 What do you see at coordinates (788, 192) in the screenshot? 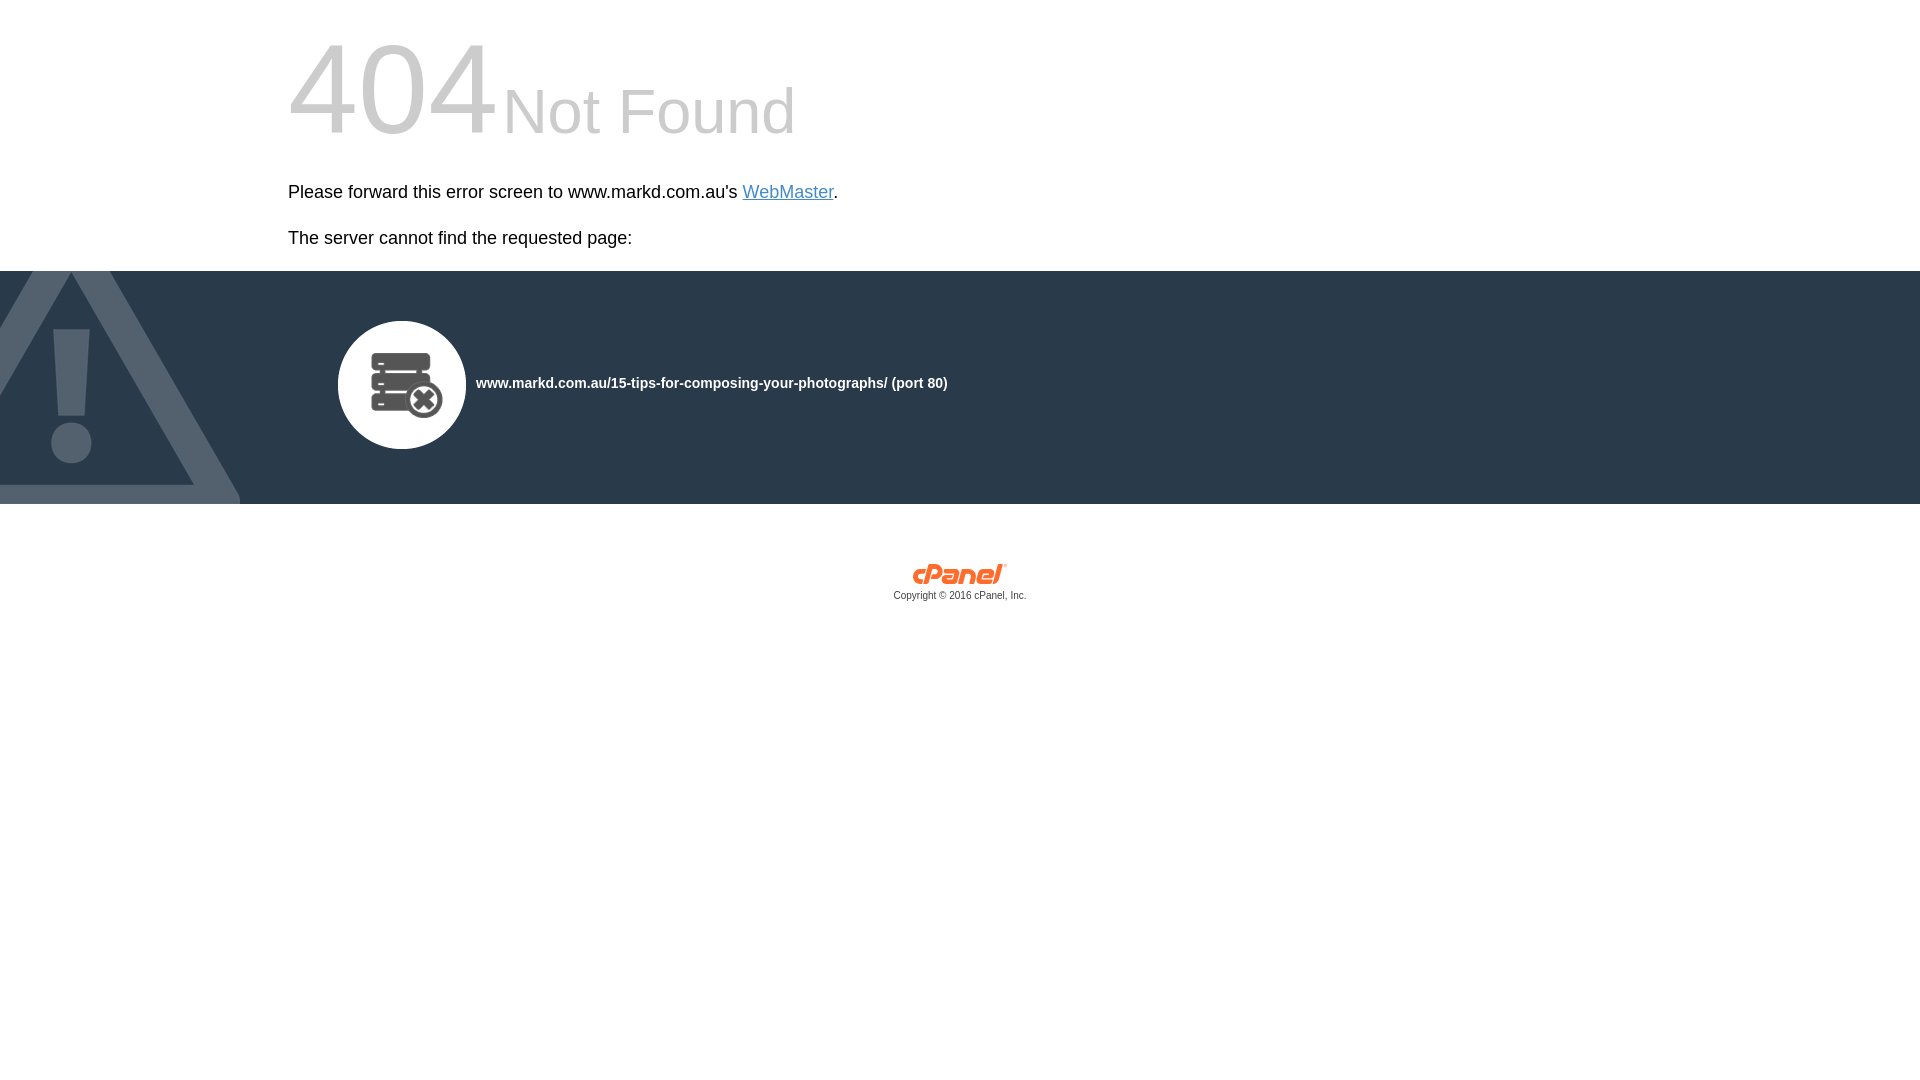
I see `WebMaster` at bounding box center [788, 192].